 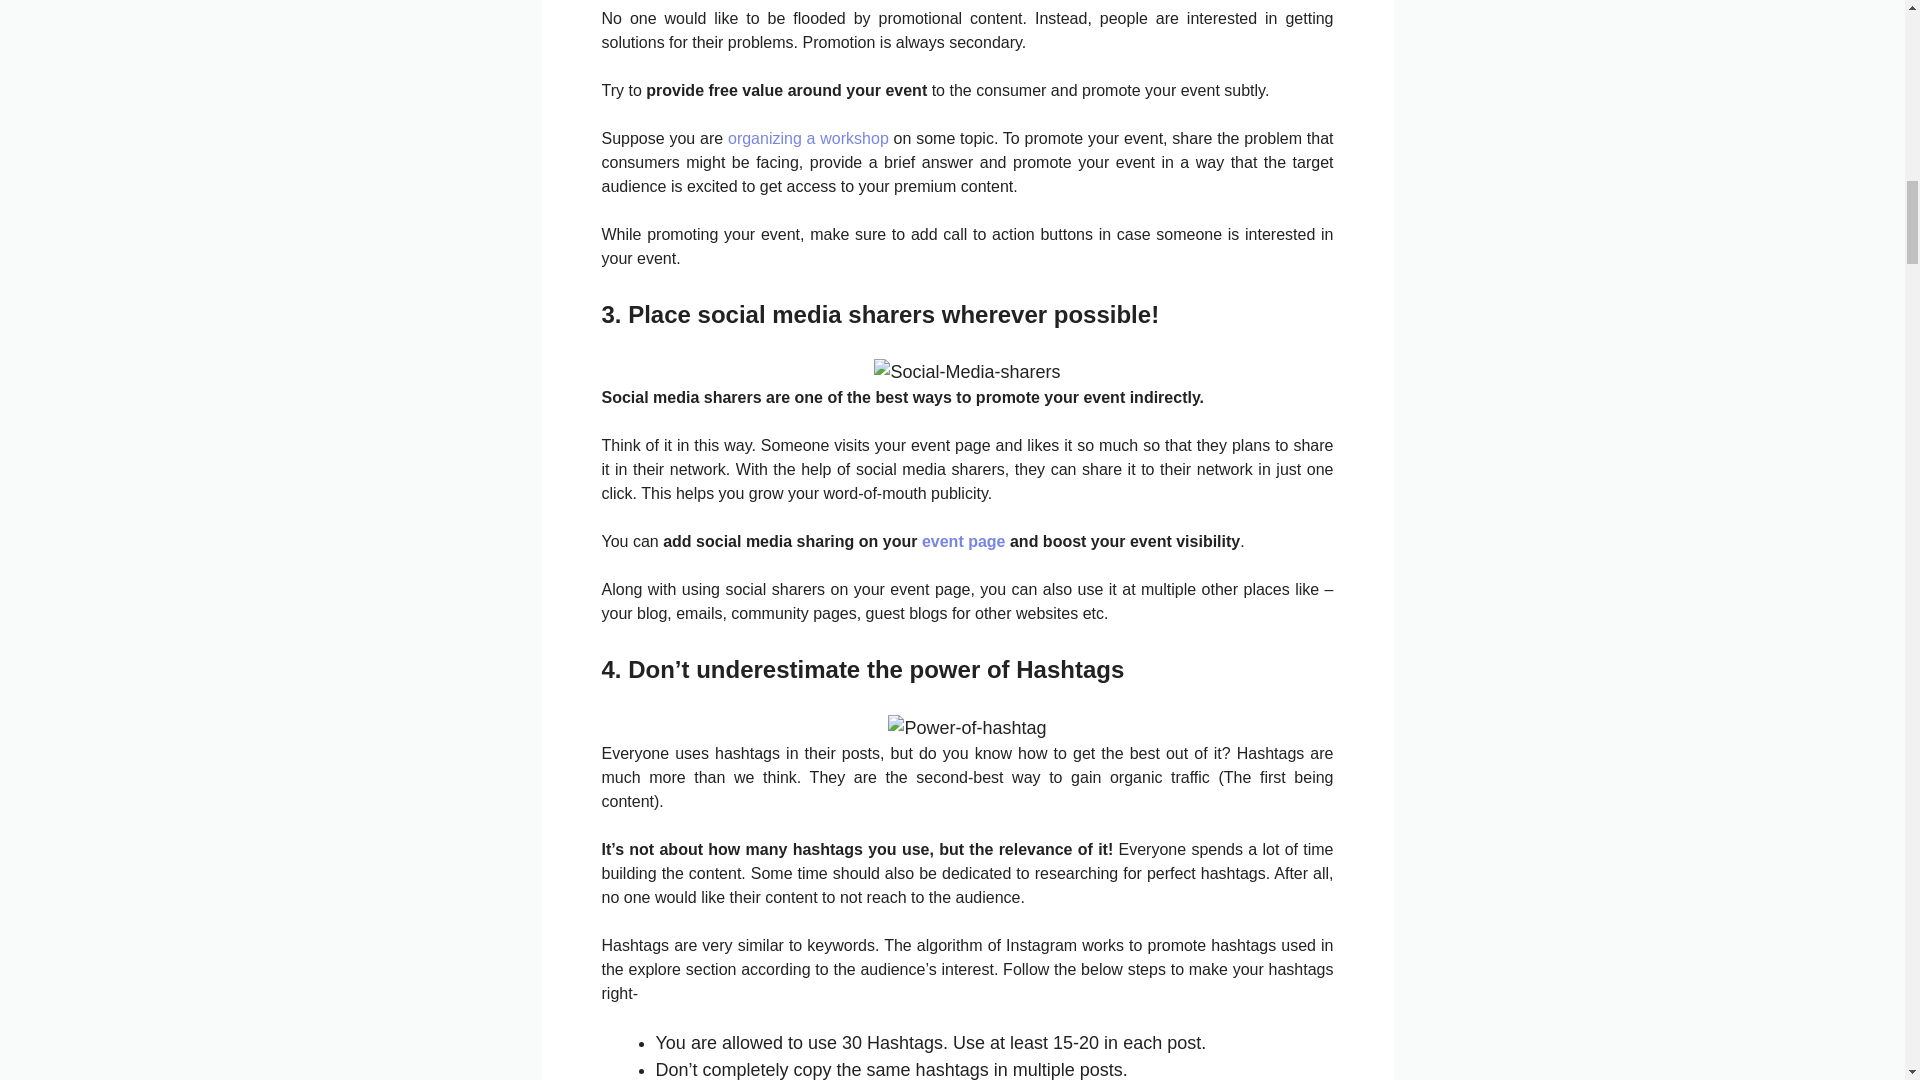 What do you see at coordinates (966, 728) in the screenshot?
I see `Use hashtags to promote an event` at bounding box center [966, 728].